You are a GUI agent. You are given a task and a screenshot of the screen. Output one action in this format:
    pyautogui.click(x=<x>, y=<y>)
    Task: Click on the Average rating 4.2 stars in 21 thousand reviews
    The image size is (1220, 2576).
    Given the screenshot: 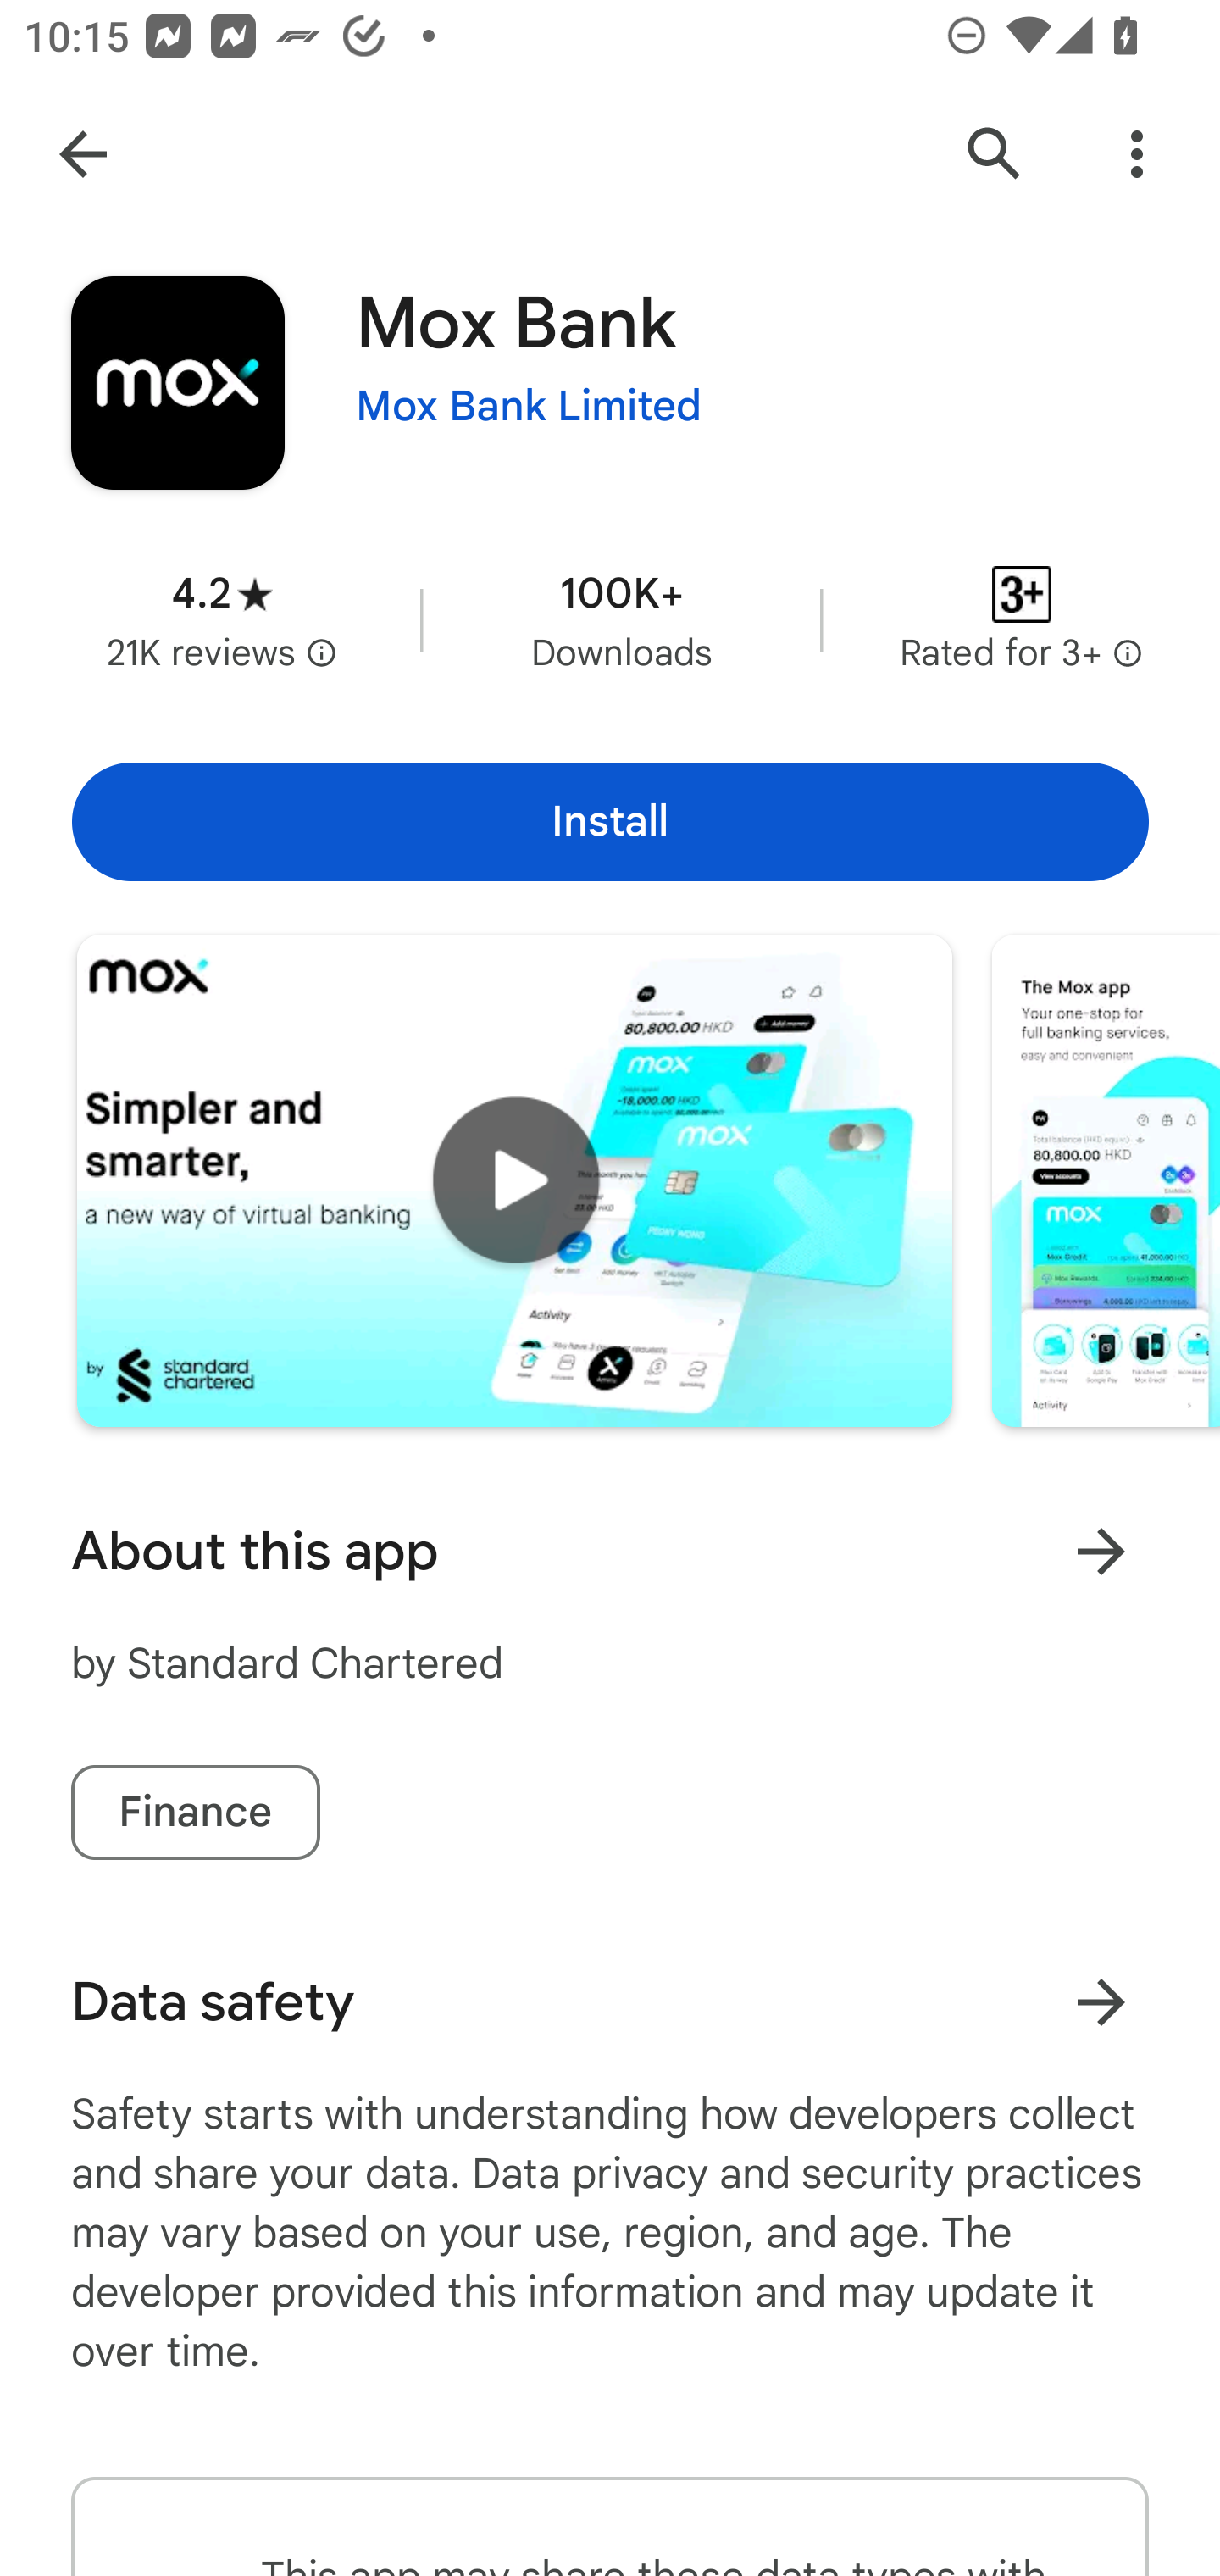 What is the action you would take?
    pyautogui.click(x=222, y=620)
    